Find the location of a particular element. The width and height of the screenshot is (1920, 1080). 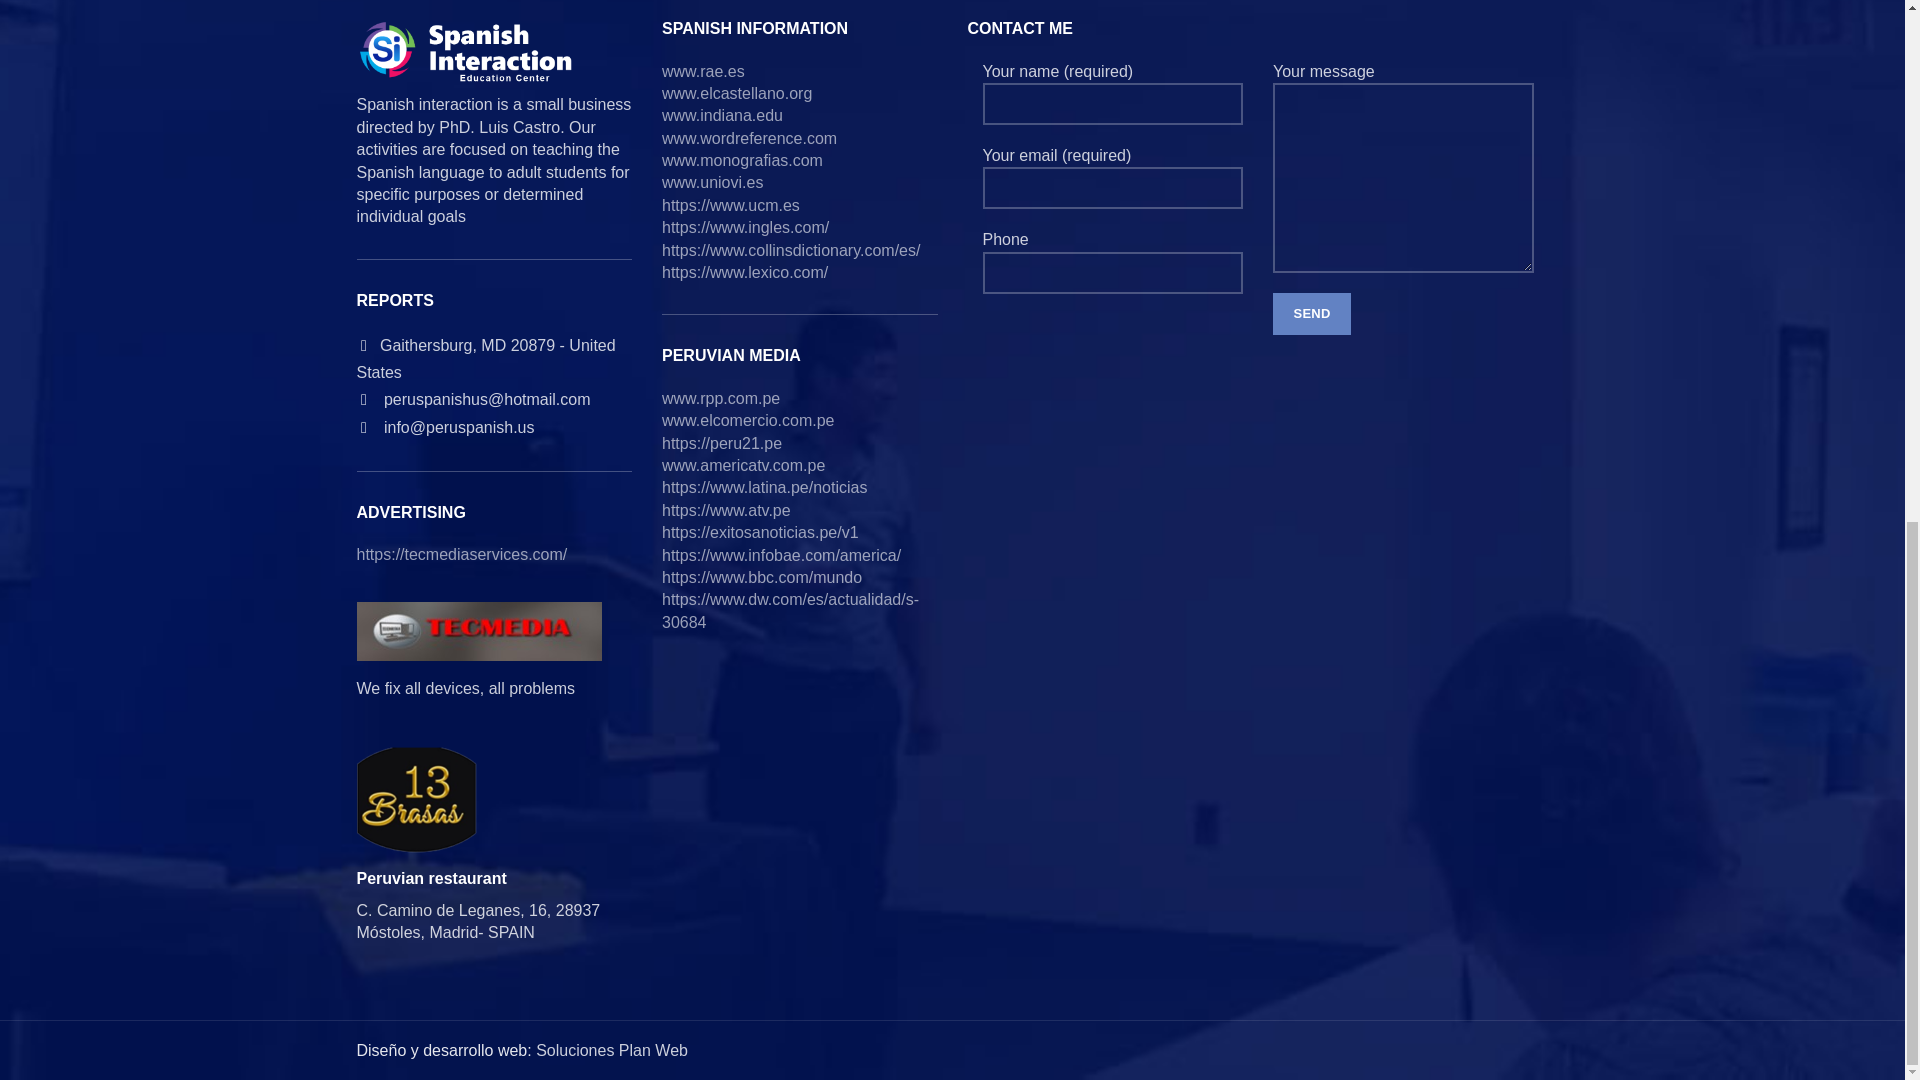

www.rae.es is located at coordinates (703, 70).